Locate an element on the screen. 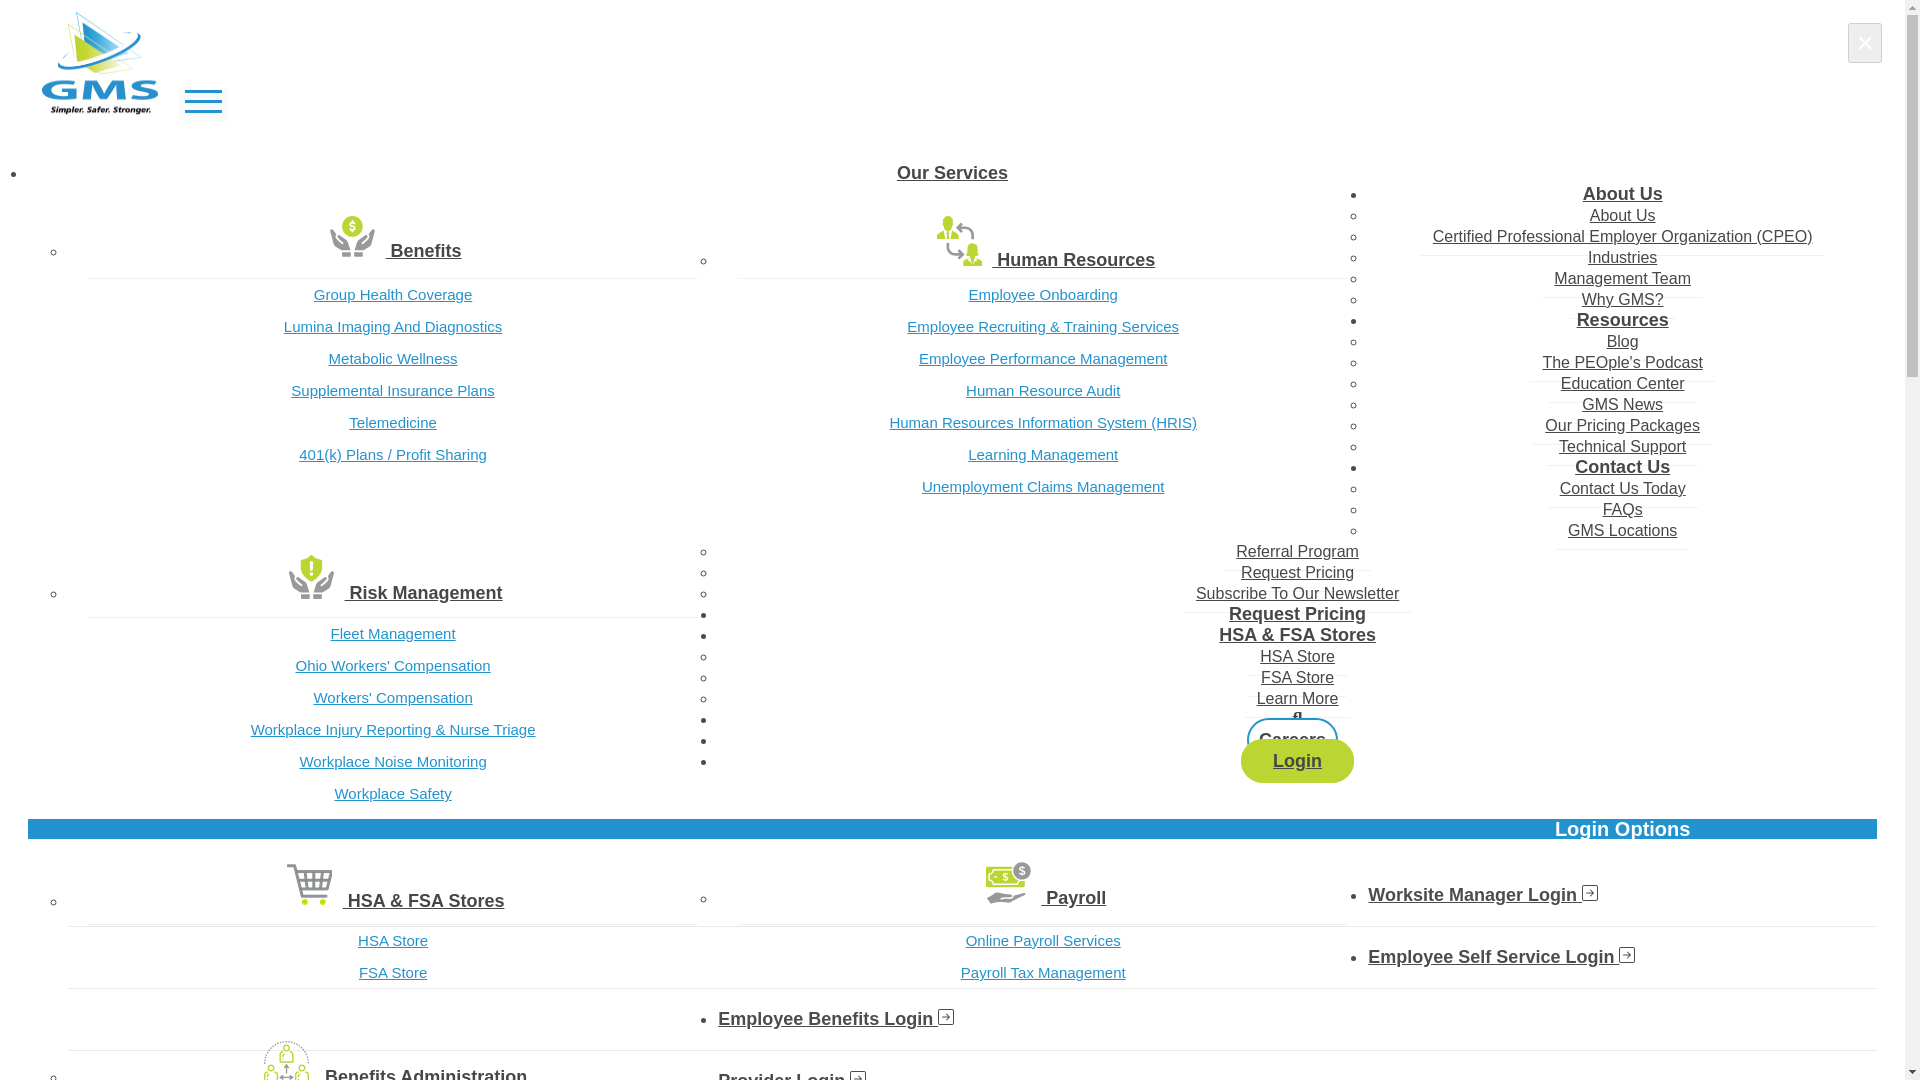 This screenshot has width=1920, height=1080. Group Health Coverage is located at coordinates (393, 294).